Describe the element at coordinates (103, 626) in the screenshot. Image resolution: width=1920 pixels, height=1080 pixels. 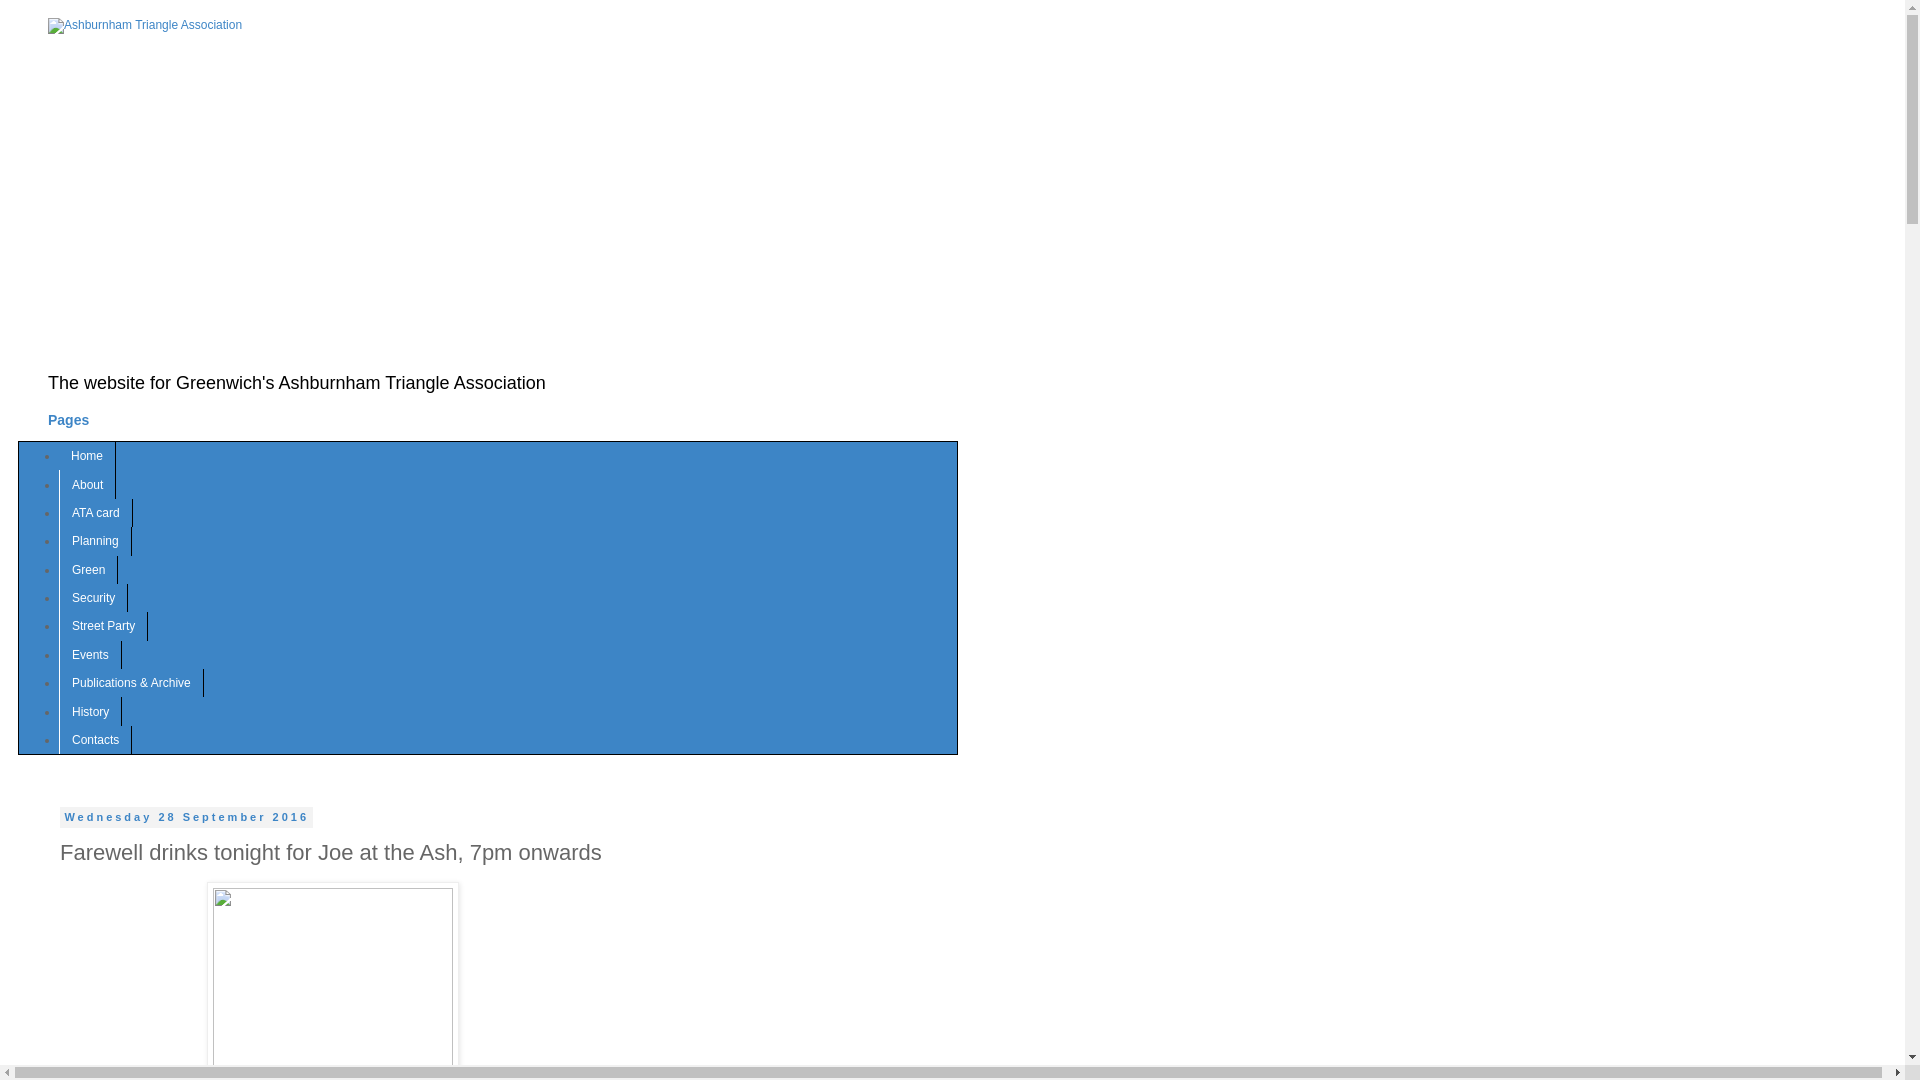
I see `Street Party` at that location.